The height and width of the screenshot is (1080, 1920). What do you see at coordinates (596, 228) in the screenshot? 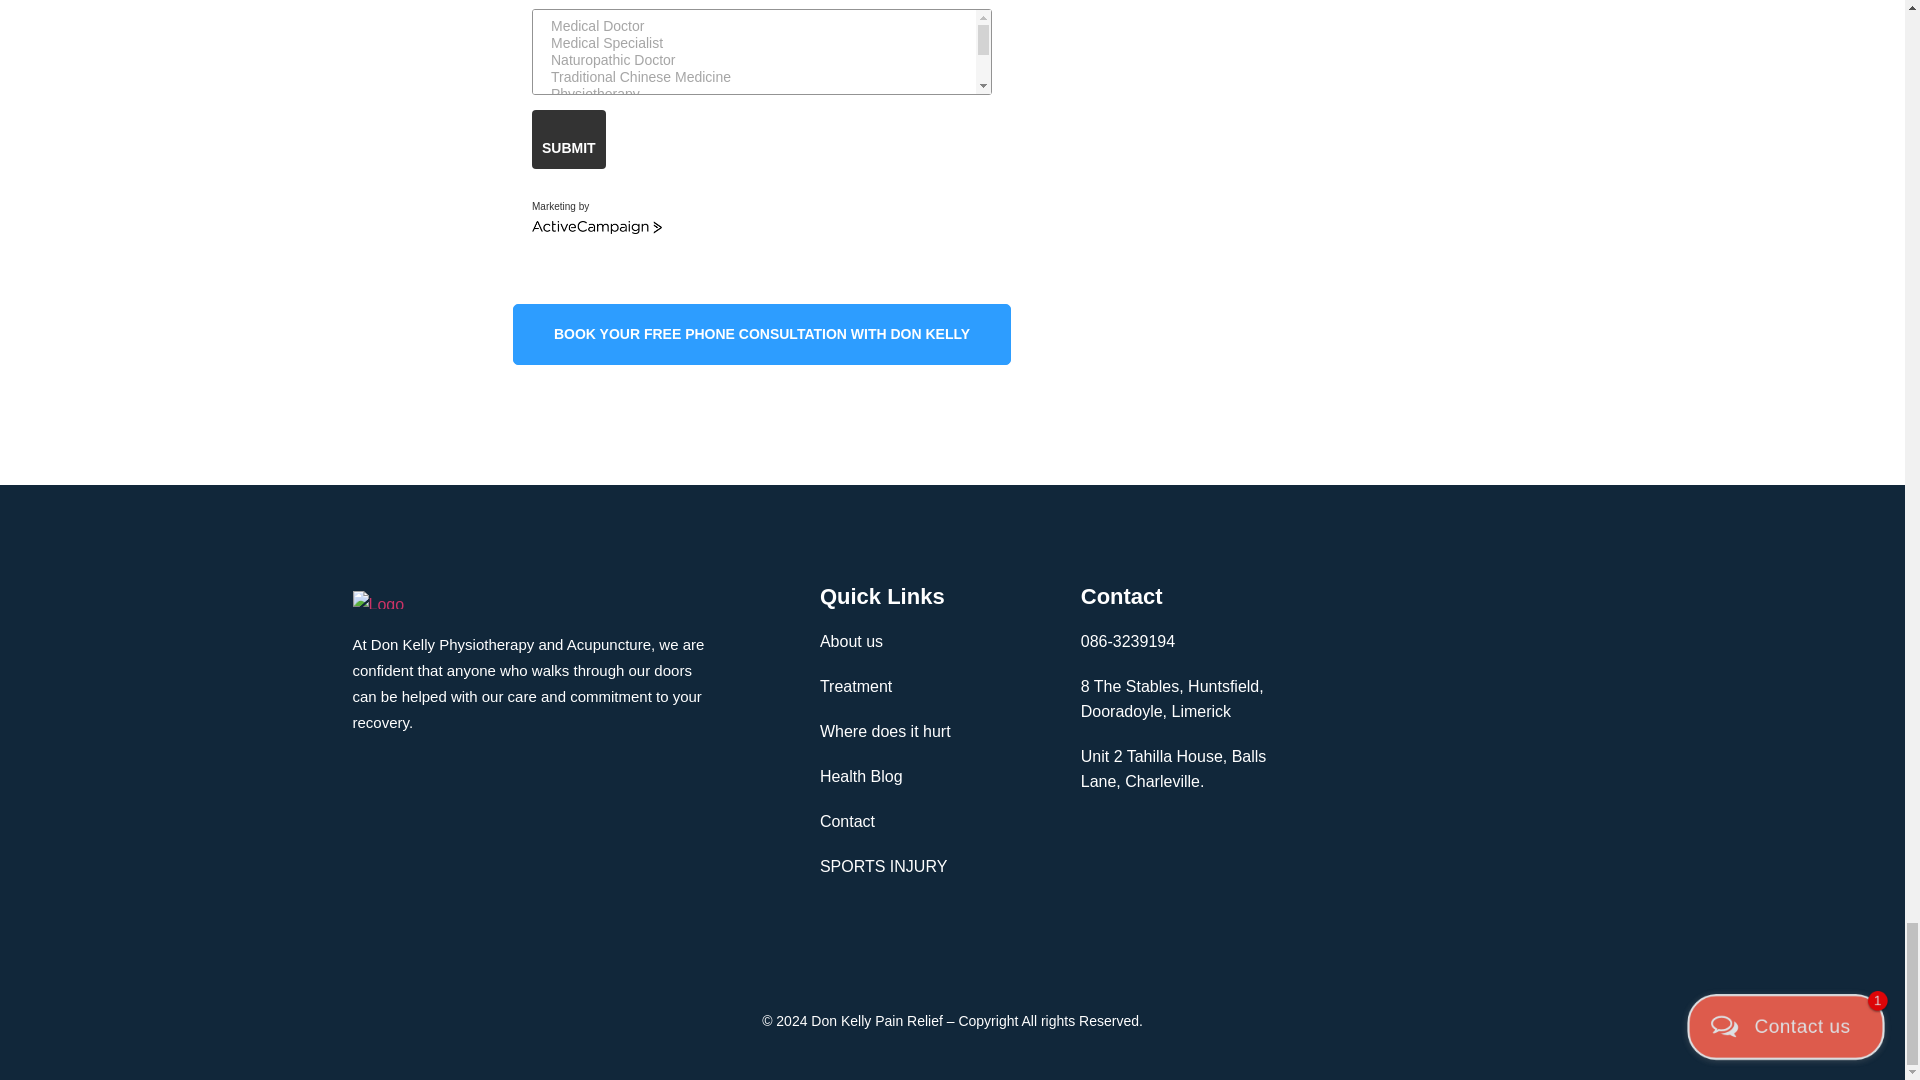
I see `ActiveCampaign` at bounding box center [596, 228].